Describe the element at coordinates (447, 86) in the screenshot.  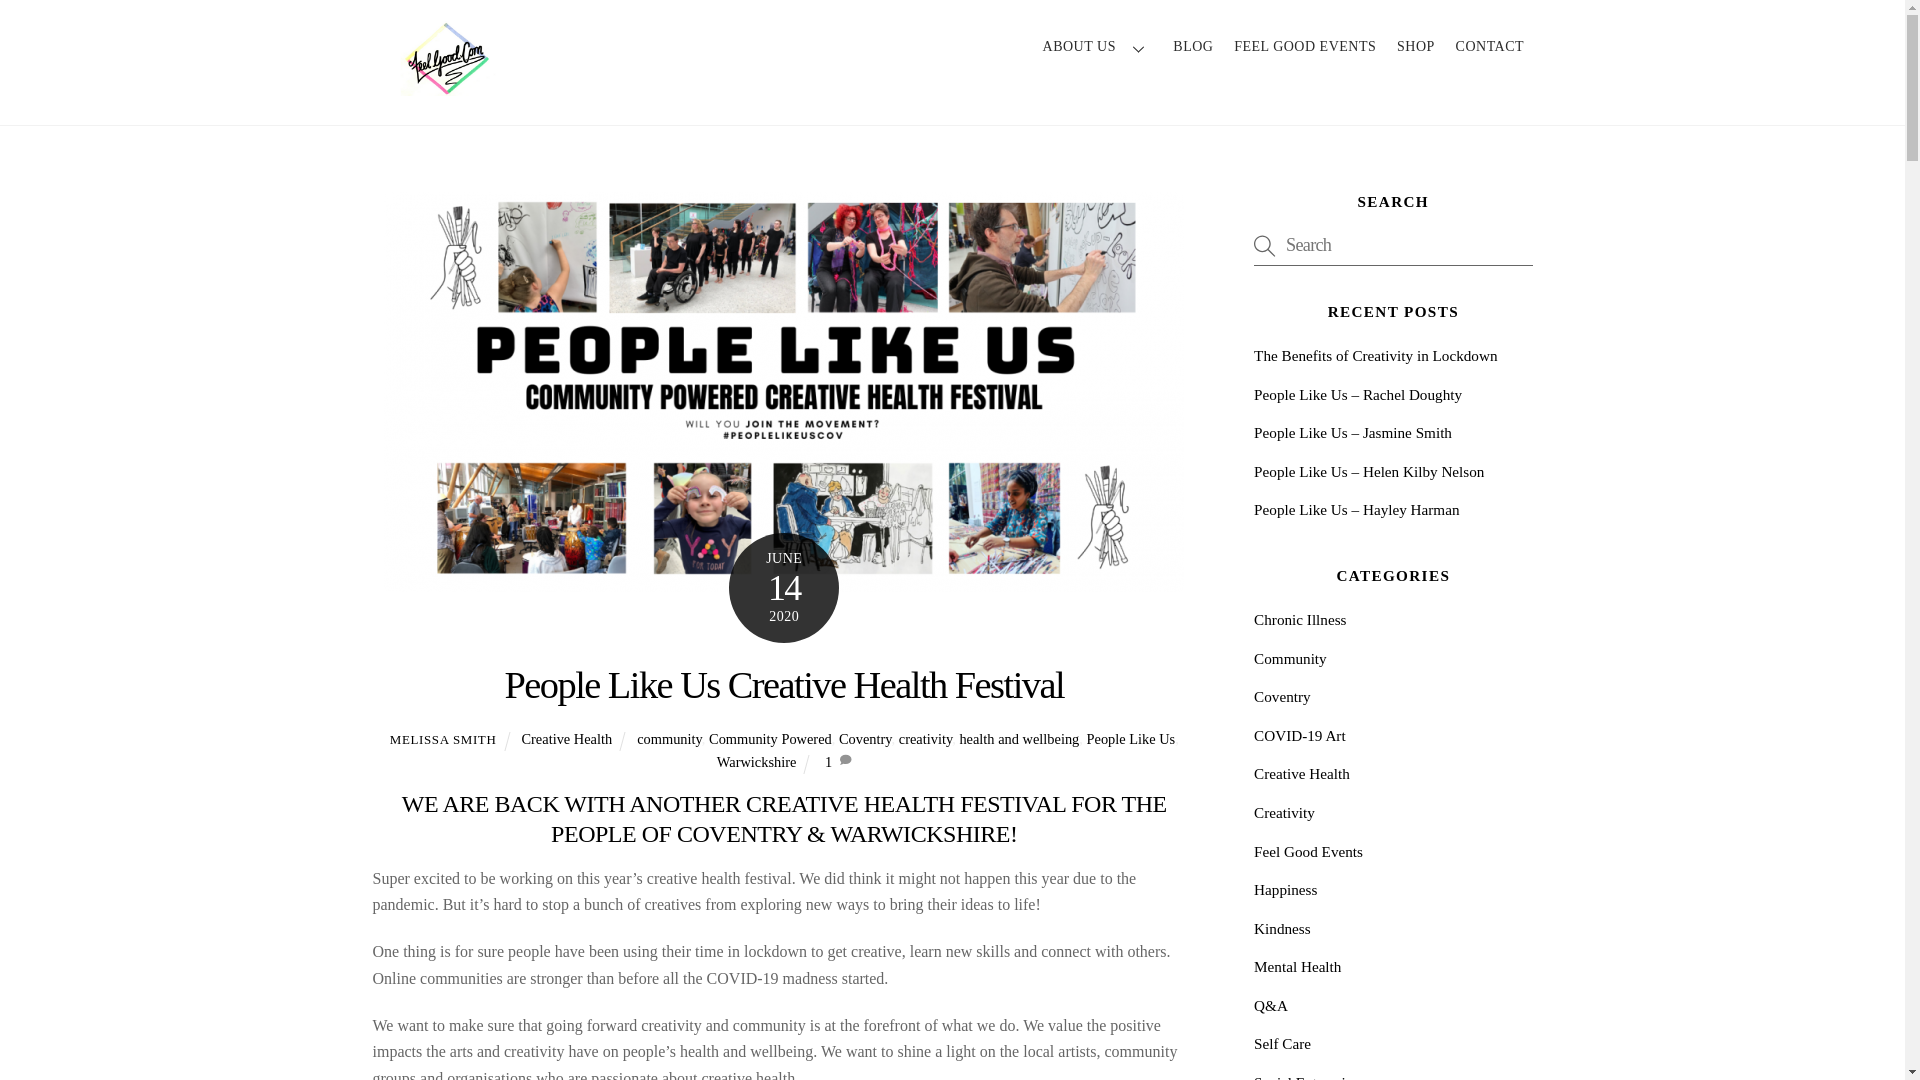
I see `Feel Good Com` at that location.